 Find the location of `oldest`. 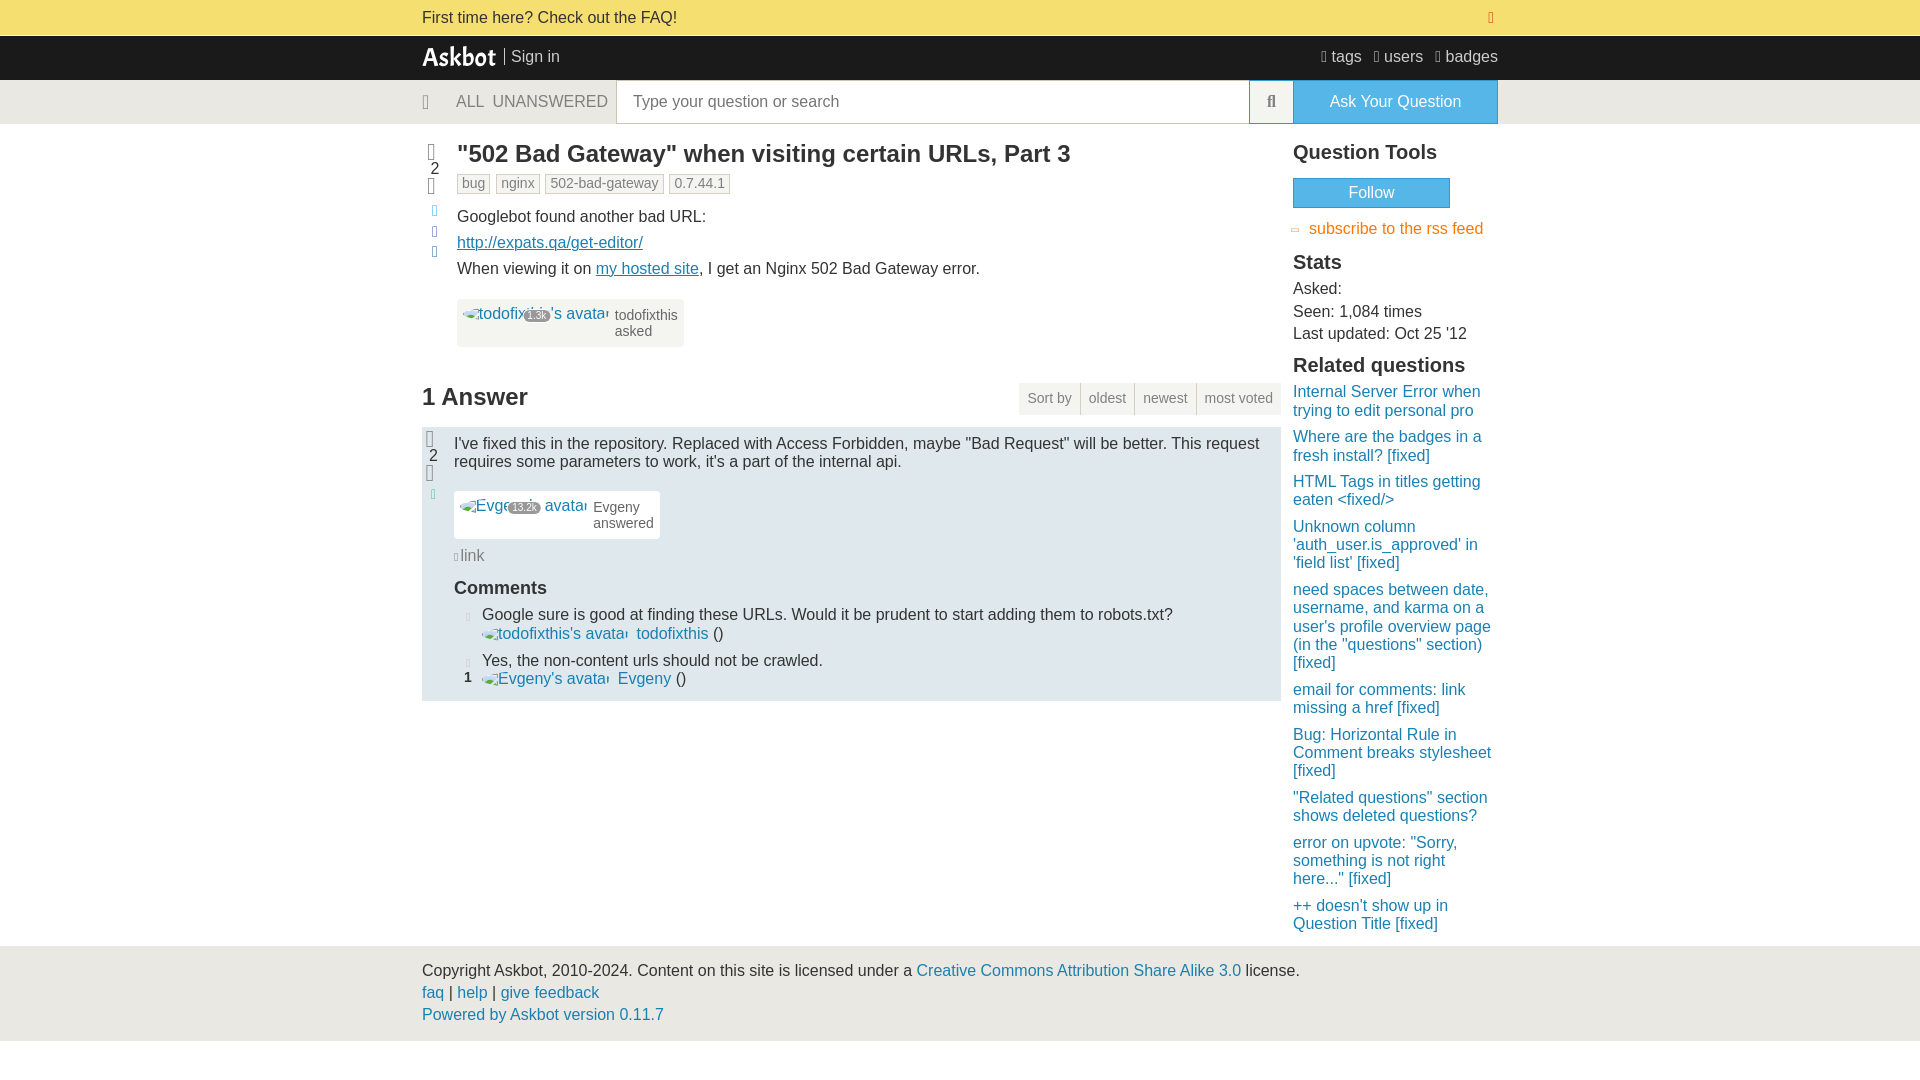

oldest is located at coordinates (1107, 398).